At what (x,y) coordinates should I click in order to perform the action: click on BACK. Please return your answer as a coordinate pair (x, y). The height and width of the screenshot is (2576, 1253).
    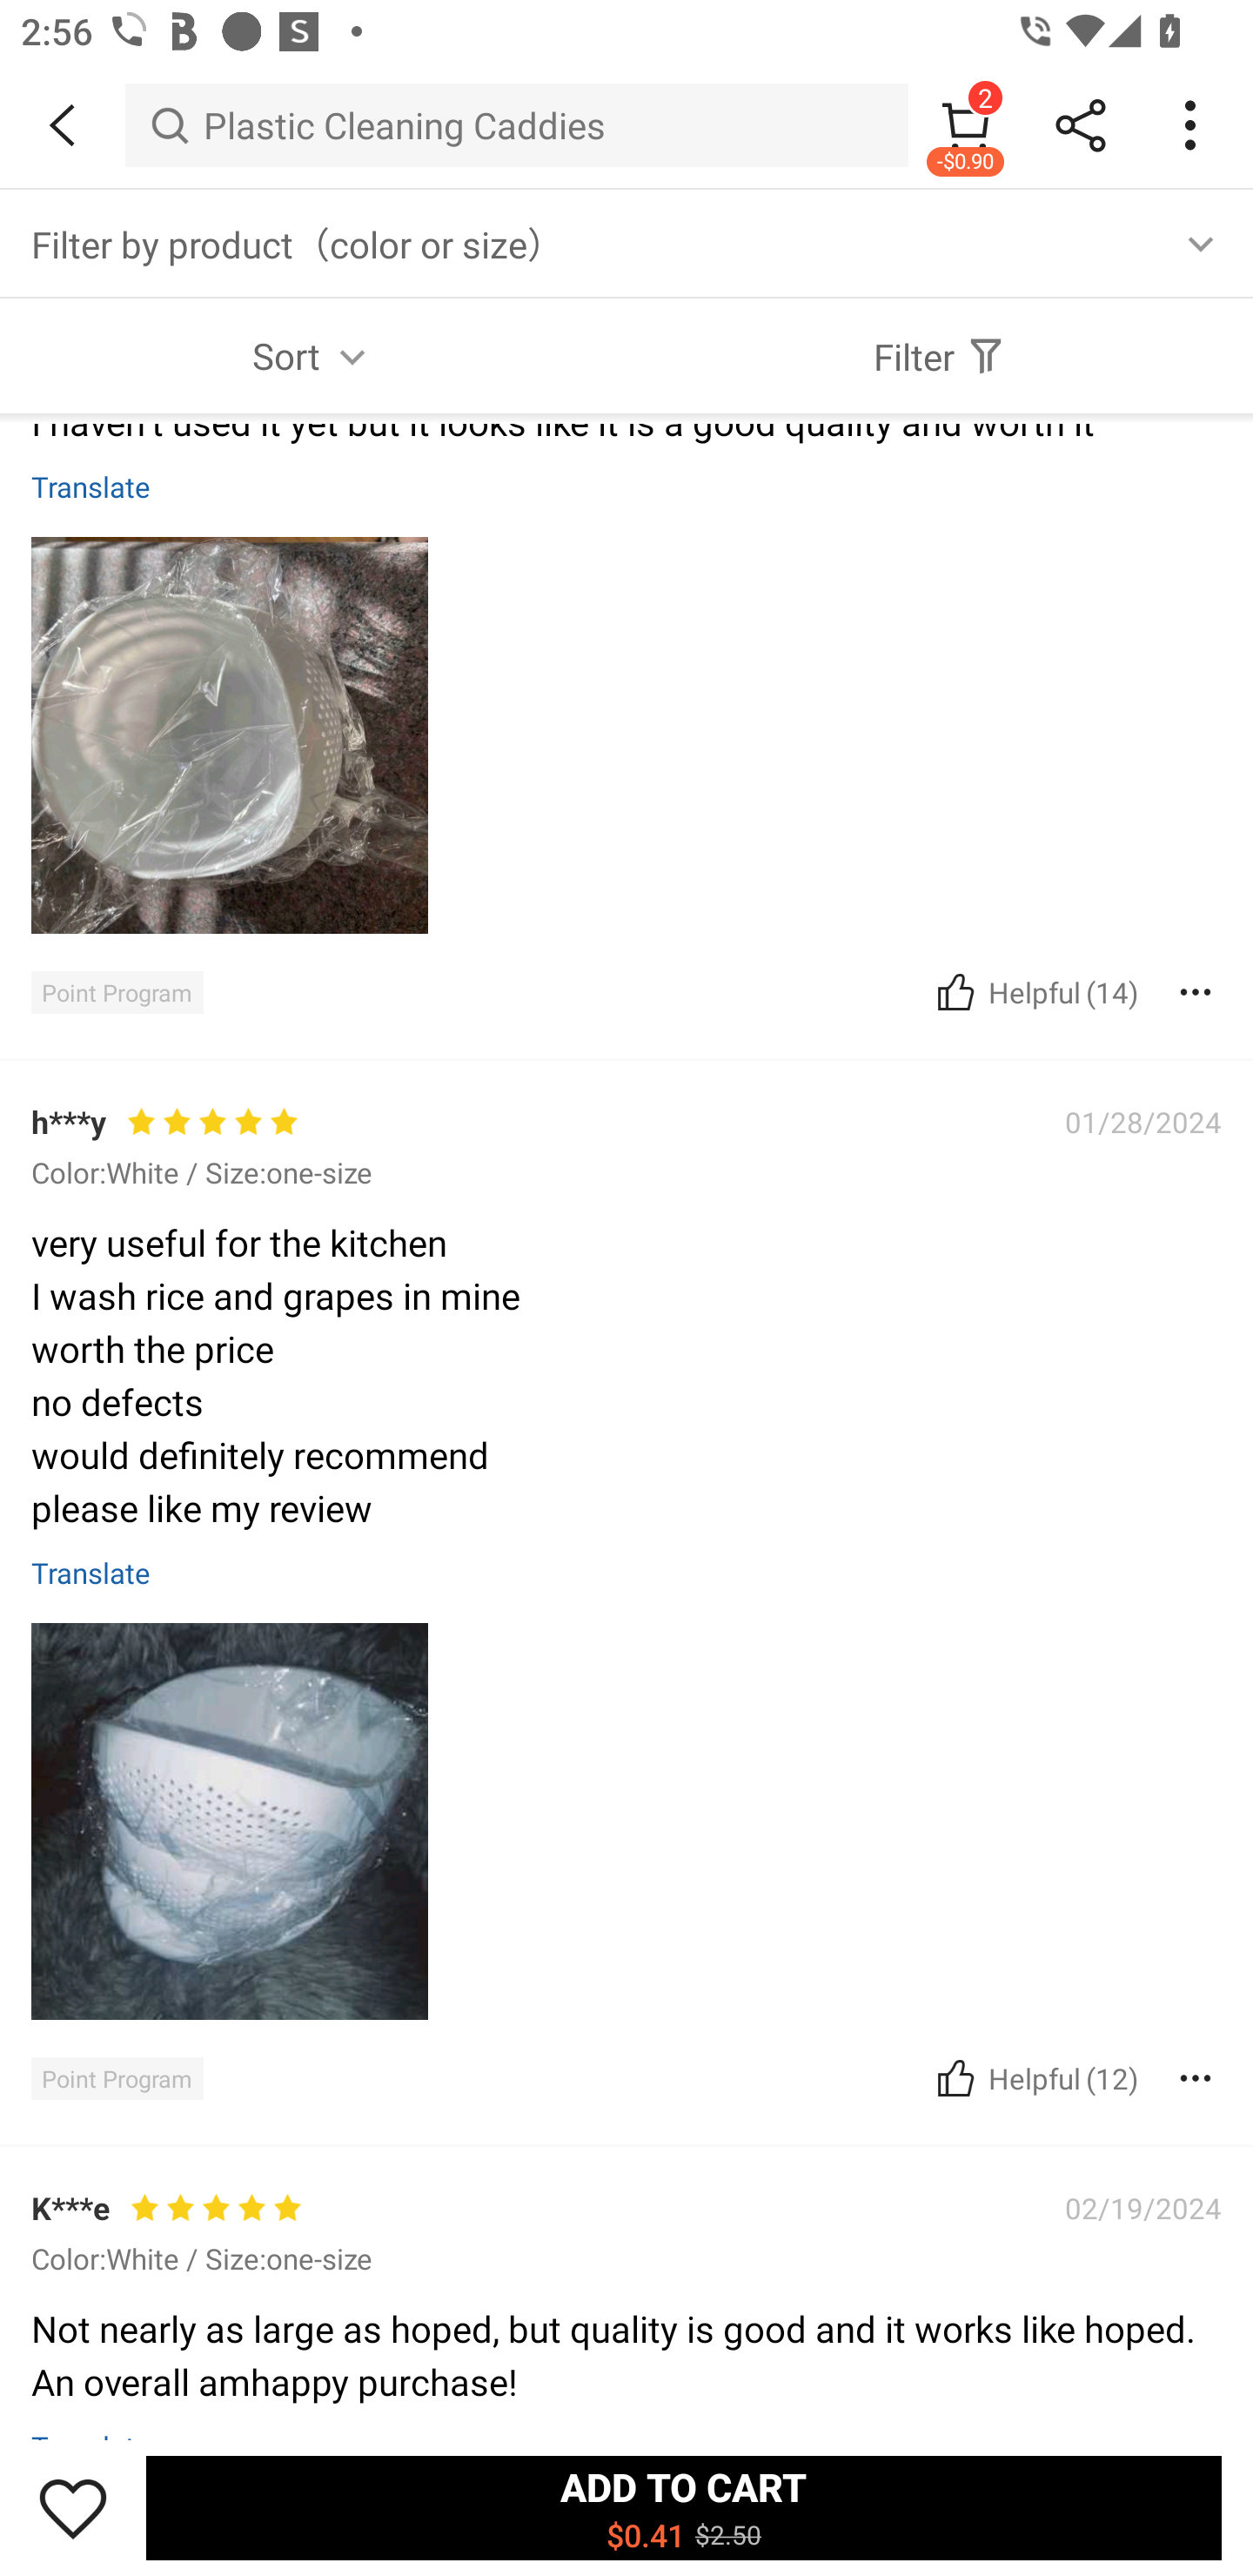
    Looking at the image, I should click on (63, 125).